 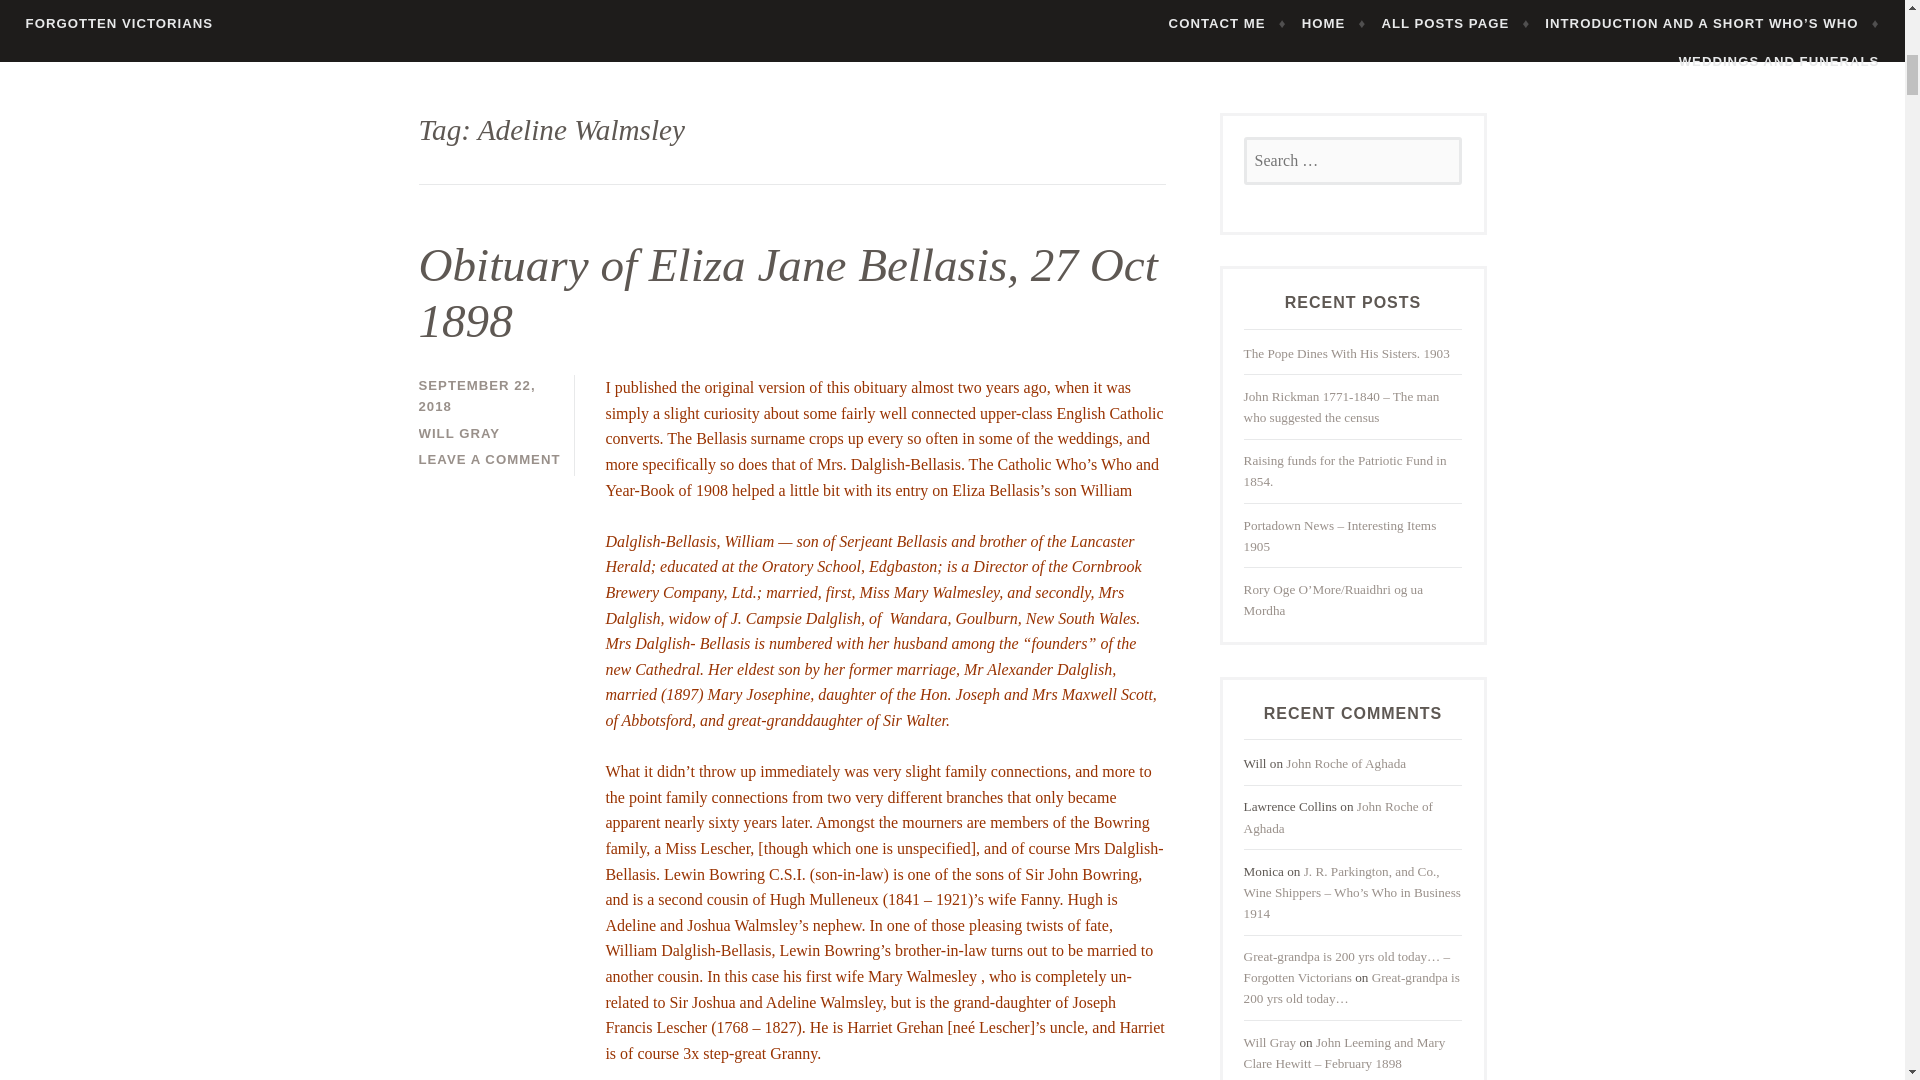 What do you see at coordinates (489, 459) in the screenshot?
I see `LEAVE A COMMENT` at bounding box center [489, 459].